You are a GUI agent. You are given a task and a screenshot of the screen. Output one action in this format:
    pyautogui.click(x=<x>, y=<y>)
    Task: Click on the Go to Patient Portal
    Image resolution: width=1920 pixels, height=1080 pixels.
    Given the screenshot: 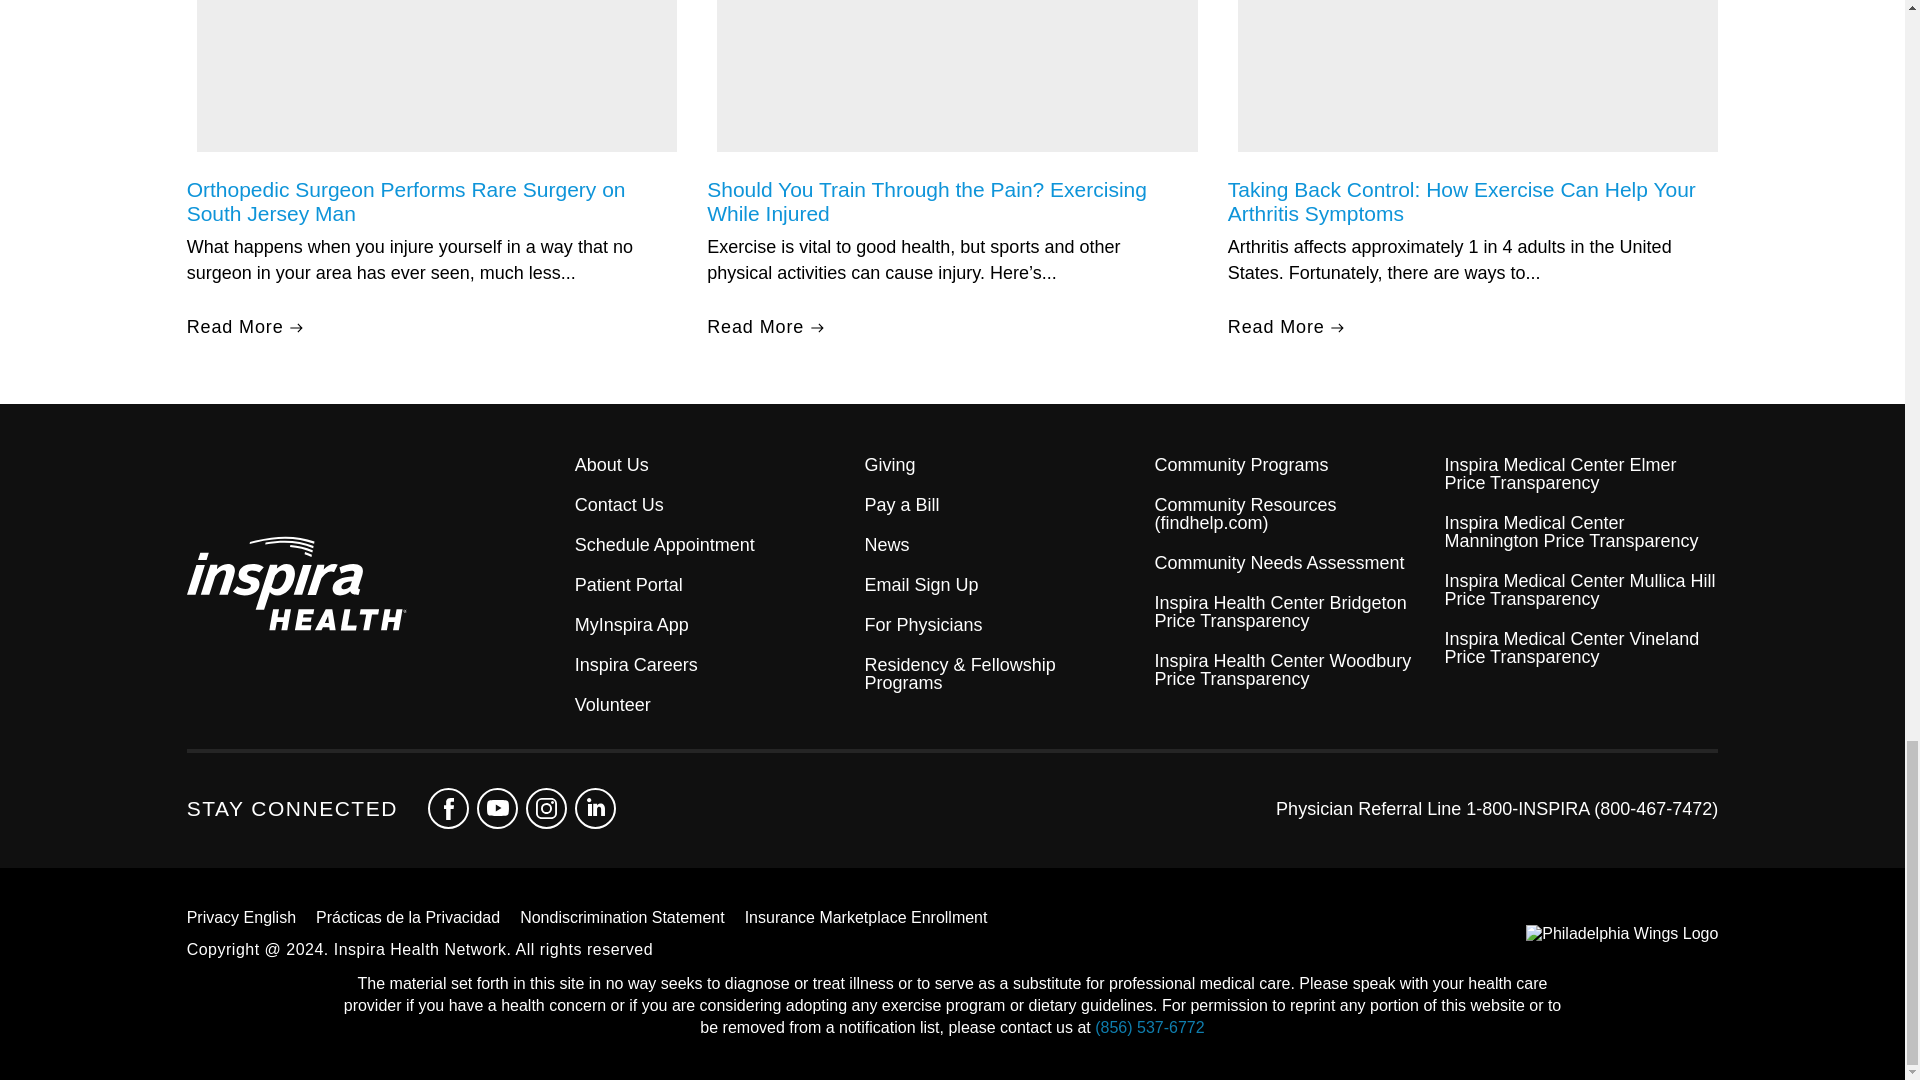 What is the action you would take?
    pyautogui.click(x=711, y=584)
    